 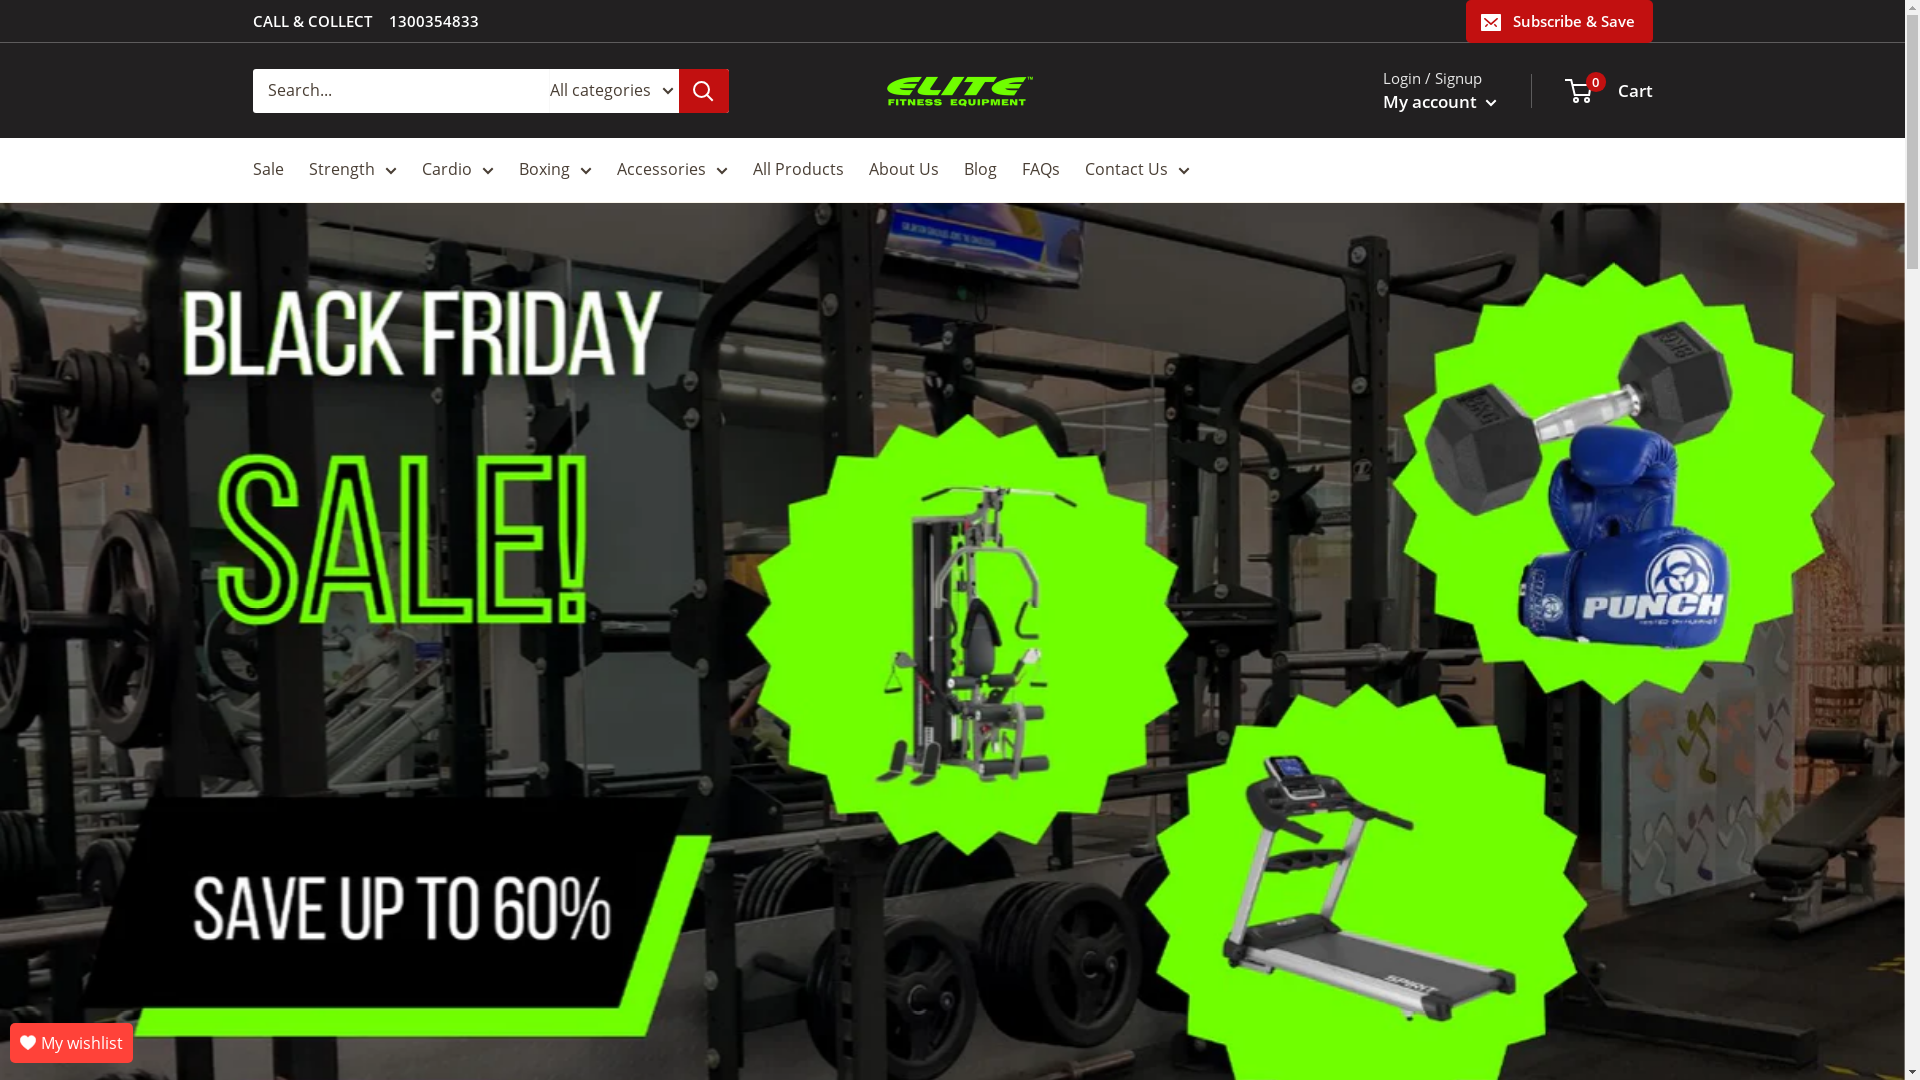 What do you see at coordinates (672, 170) in the screenshot?
I see `Accessories` at bounding box center [672, 170].